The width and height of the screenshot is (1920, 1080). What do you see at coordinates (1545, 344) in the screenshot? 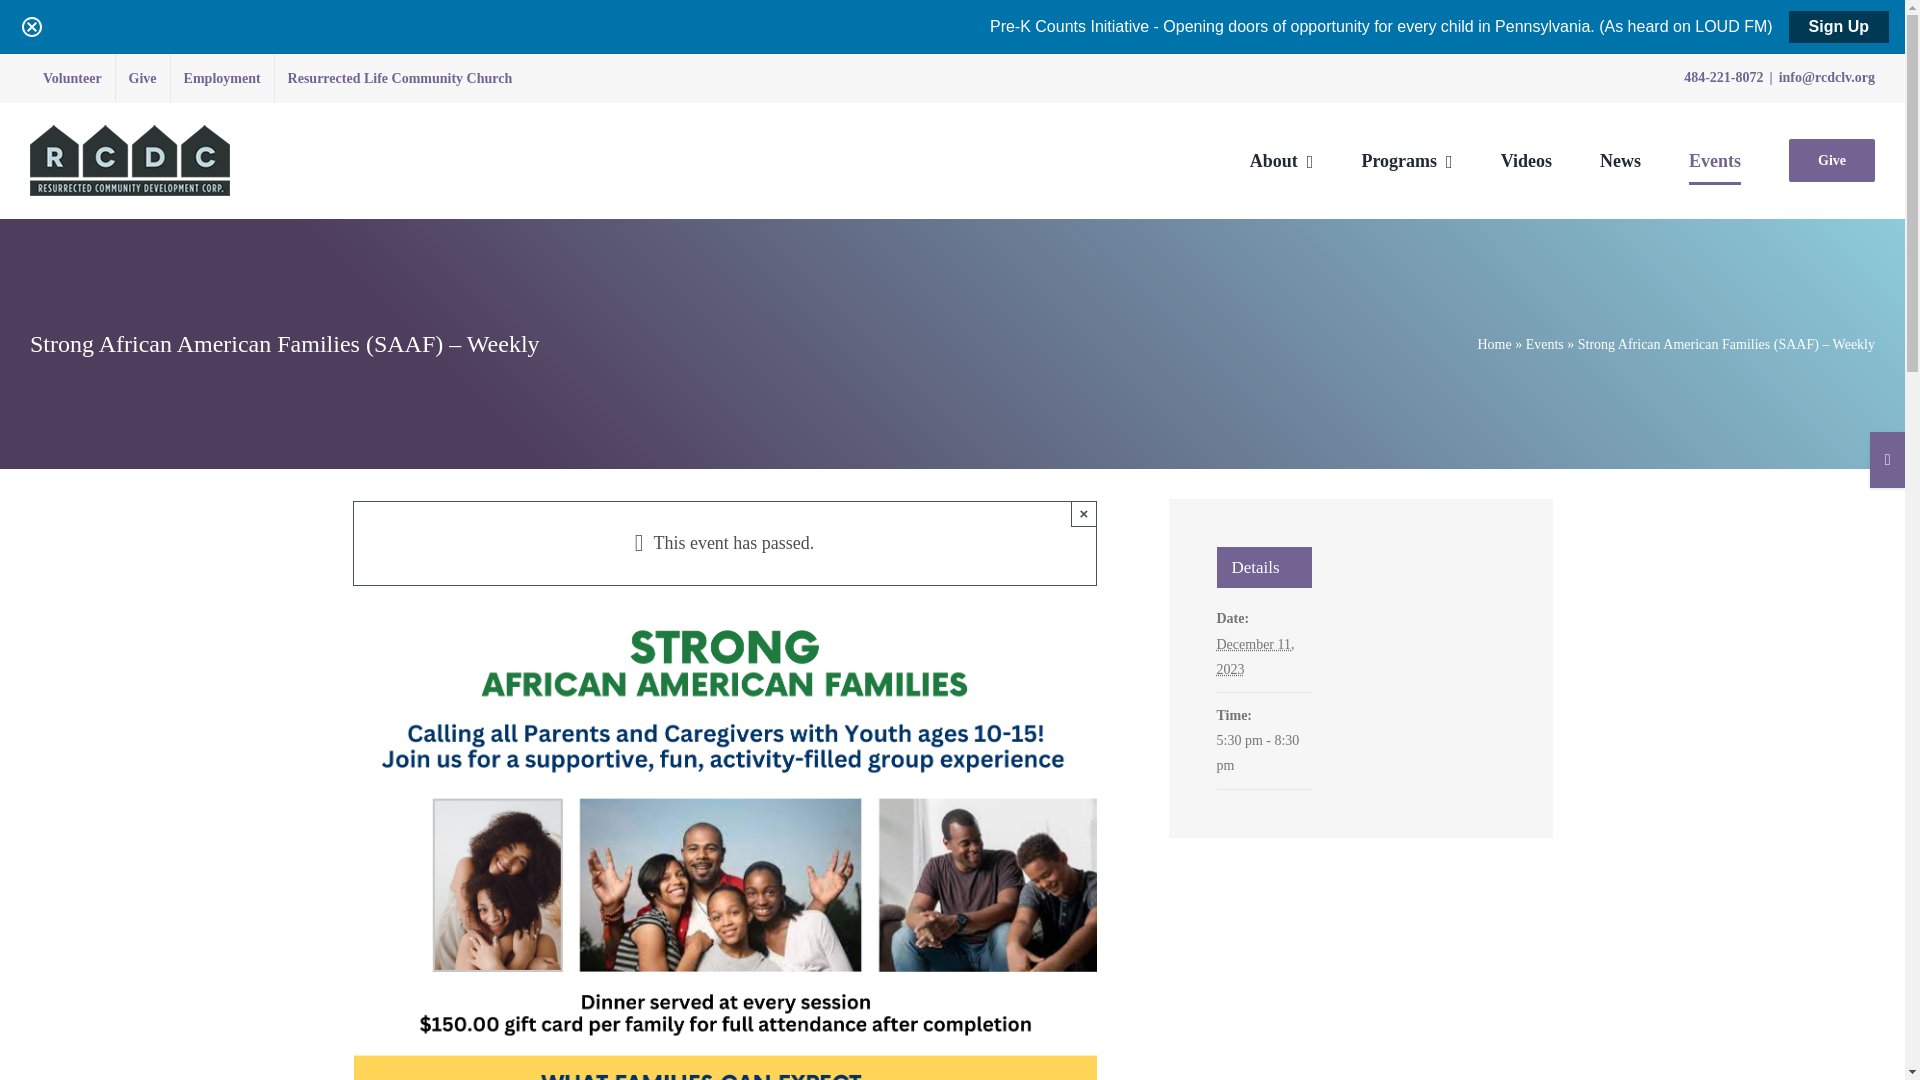
I see `Events` at bounding box center [1545, 344].